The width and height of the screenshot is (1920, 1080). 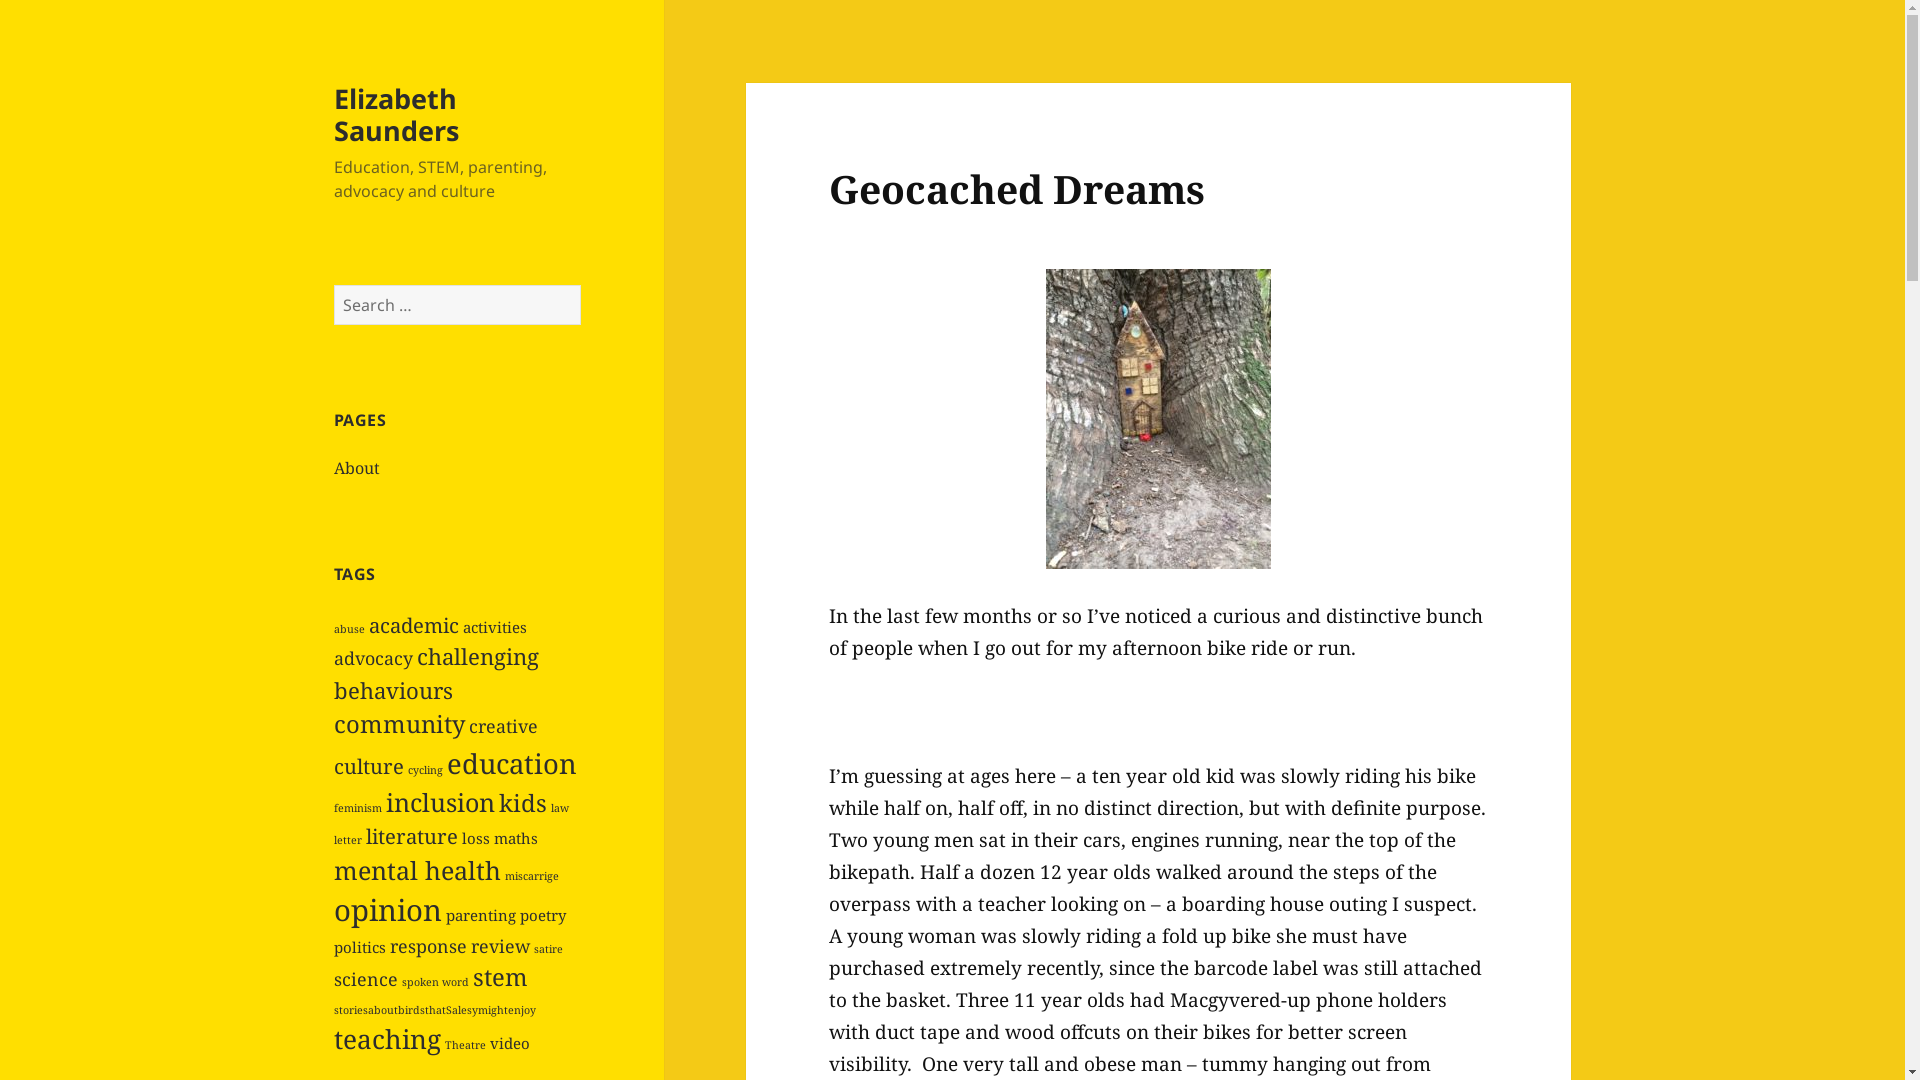 What do you see at coordinates (388, 910) in the screenshot?
I see `opinion` at bounding box center [388, 910].